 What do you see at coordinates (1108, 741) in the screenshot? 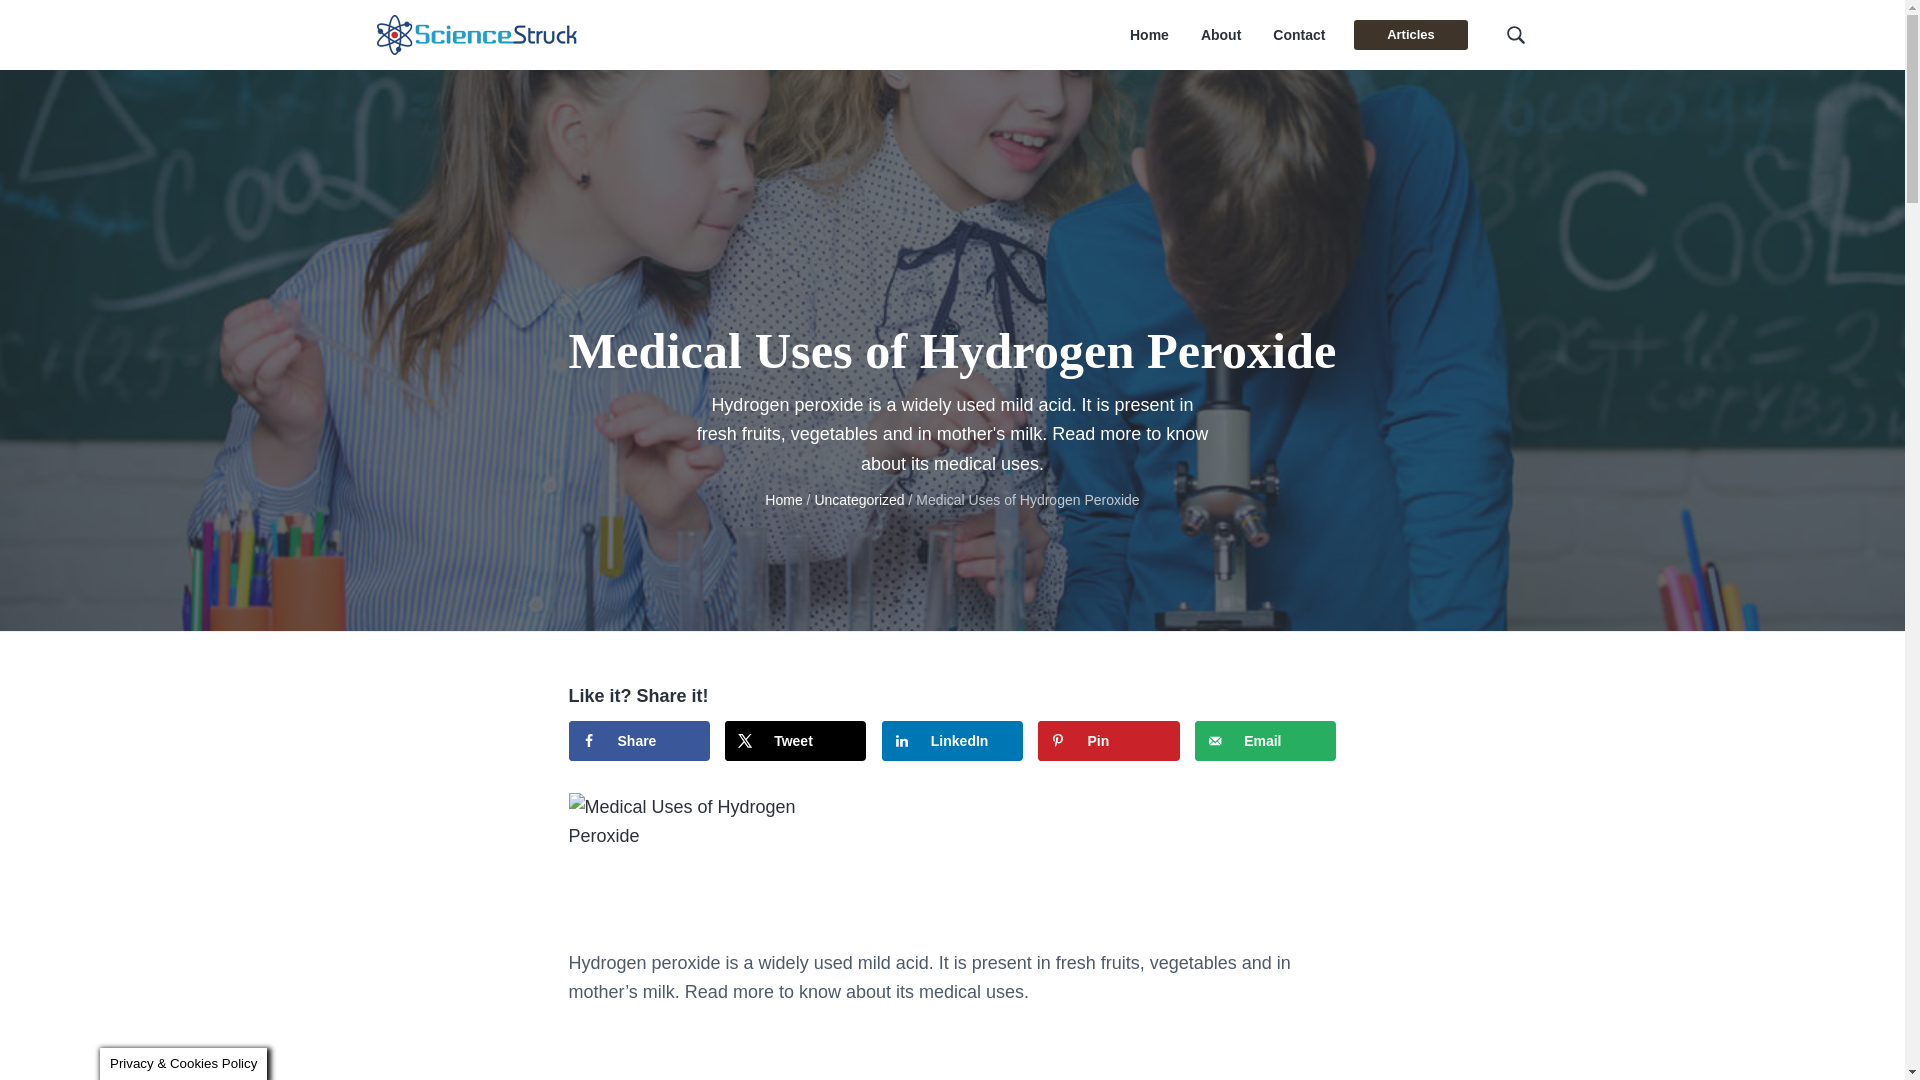
I see `Pin` at bounding box center [1108, 741].